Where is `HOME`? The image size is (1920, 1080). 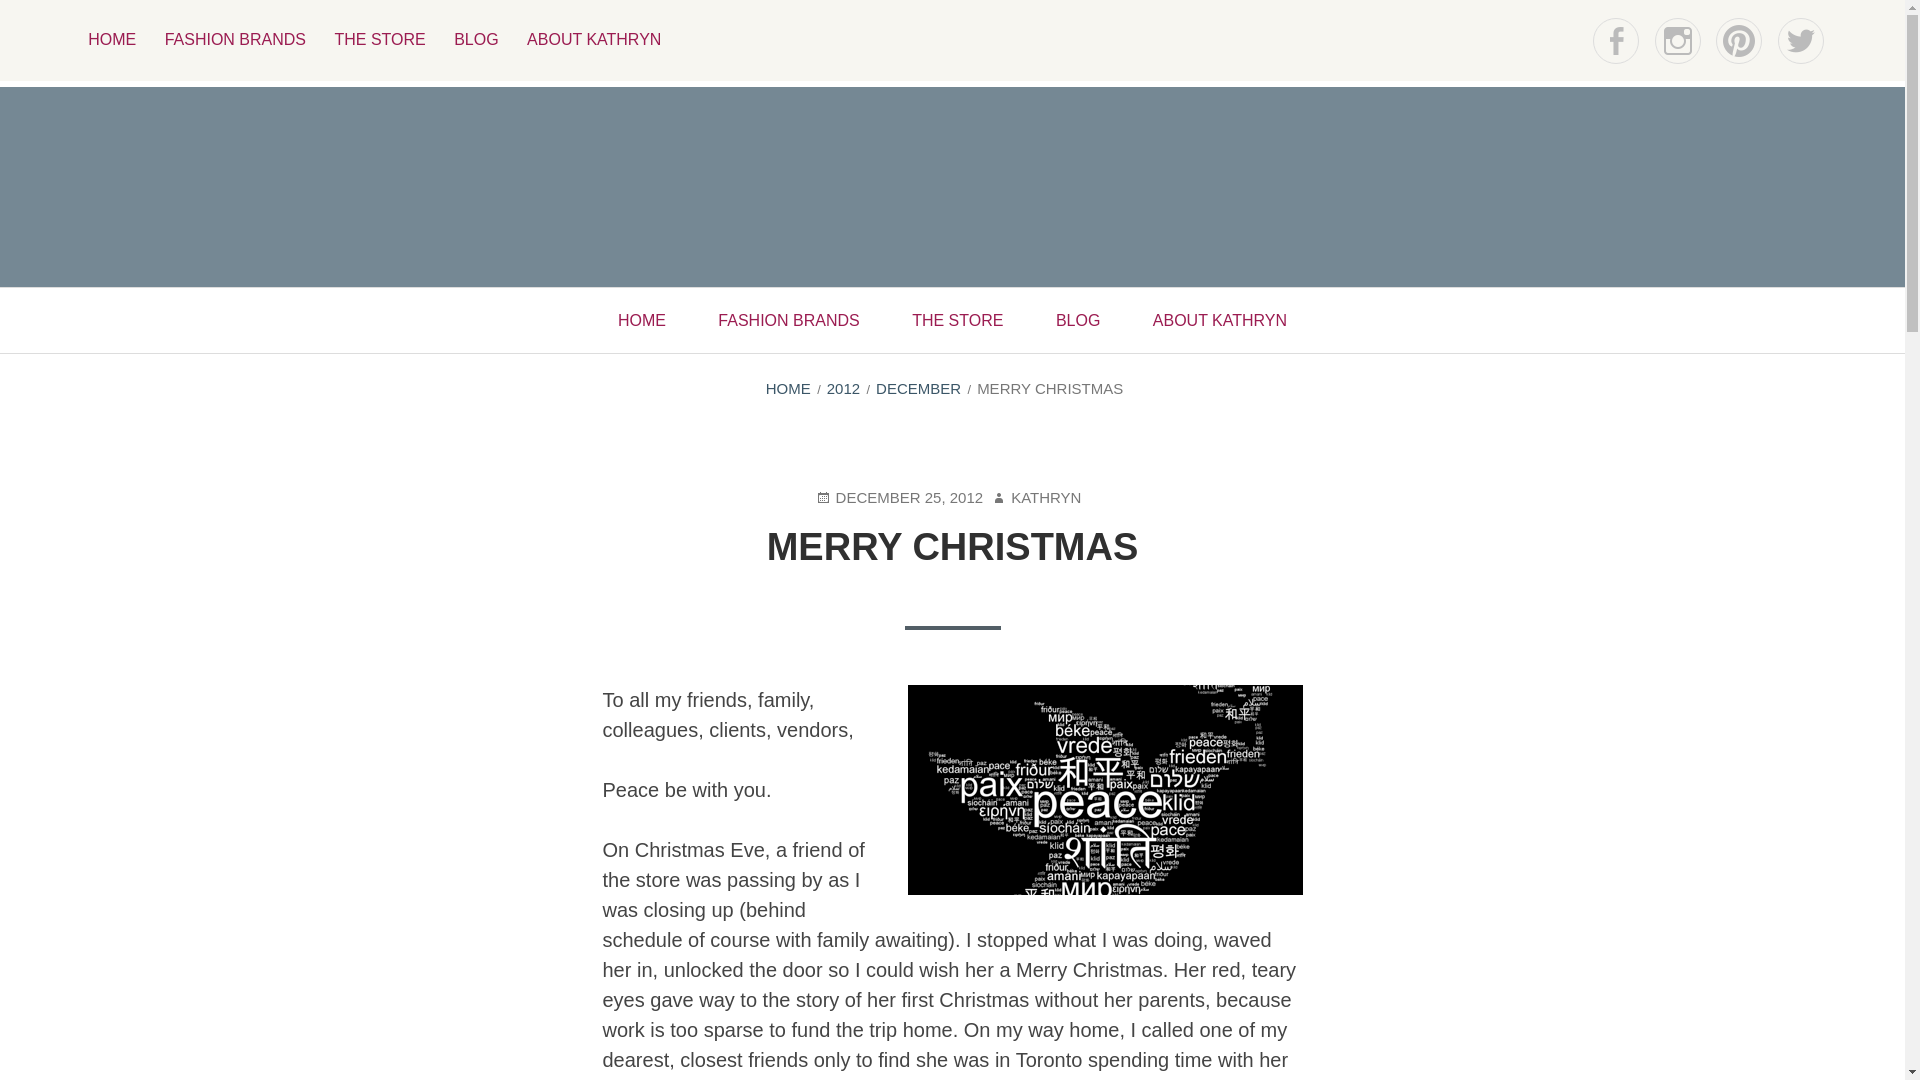
HOME is located at coordinates (112, 40).